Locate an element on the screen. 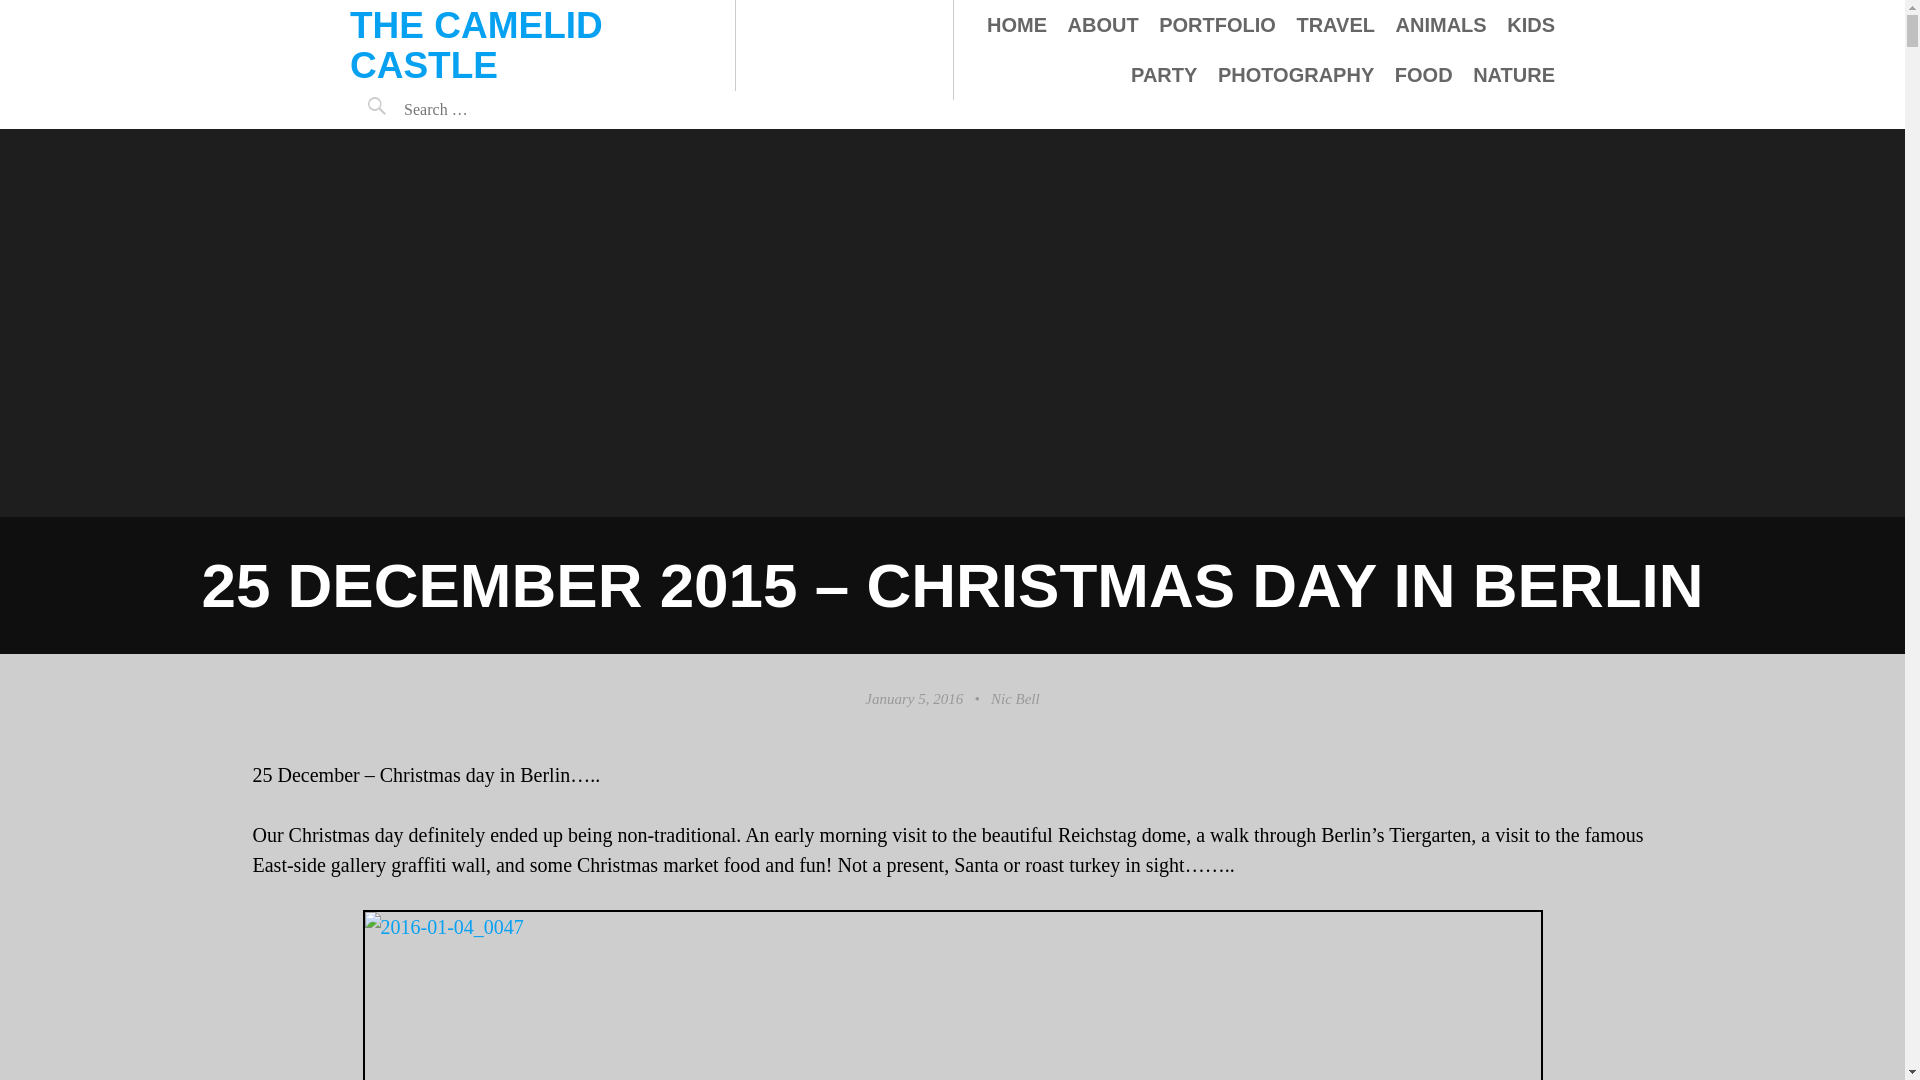 The image size is (1920, 1080). ABOUT is located at coordinates (1102, 24).